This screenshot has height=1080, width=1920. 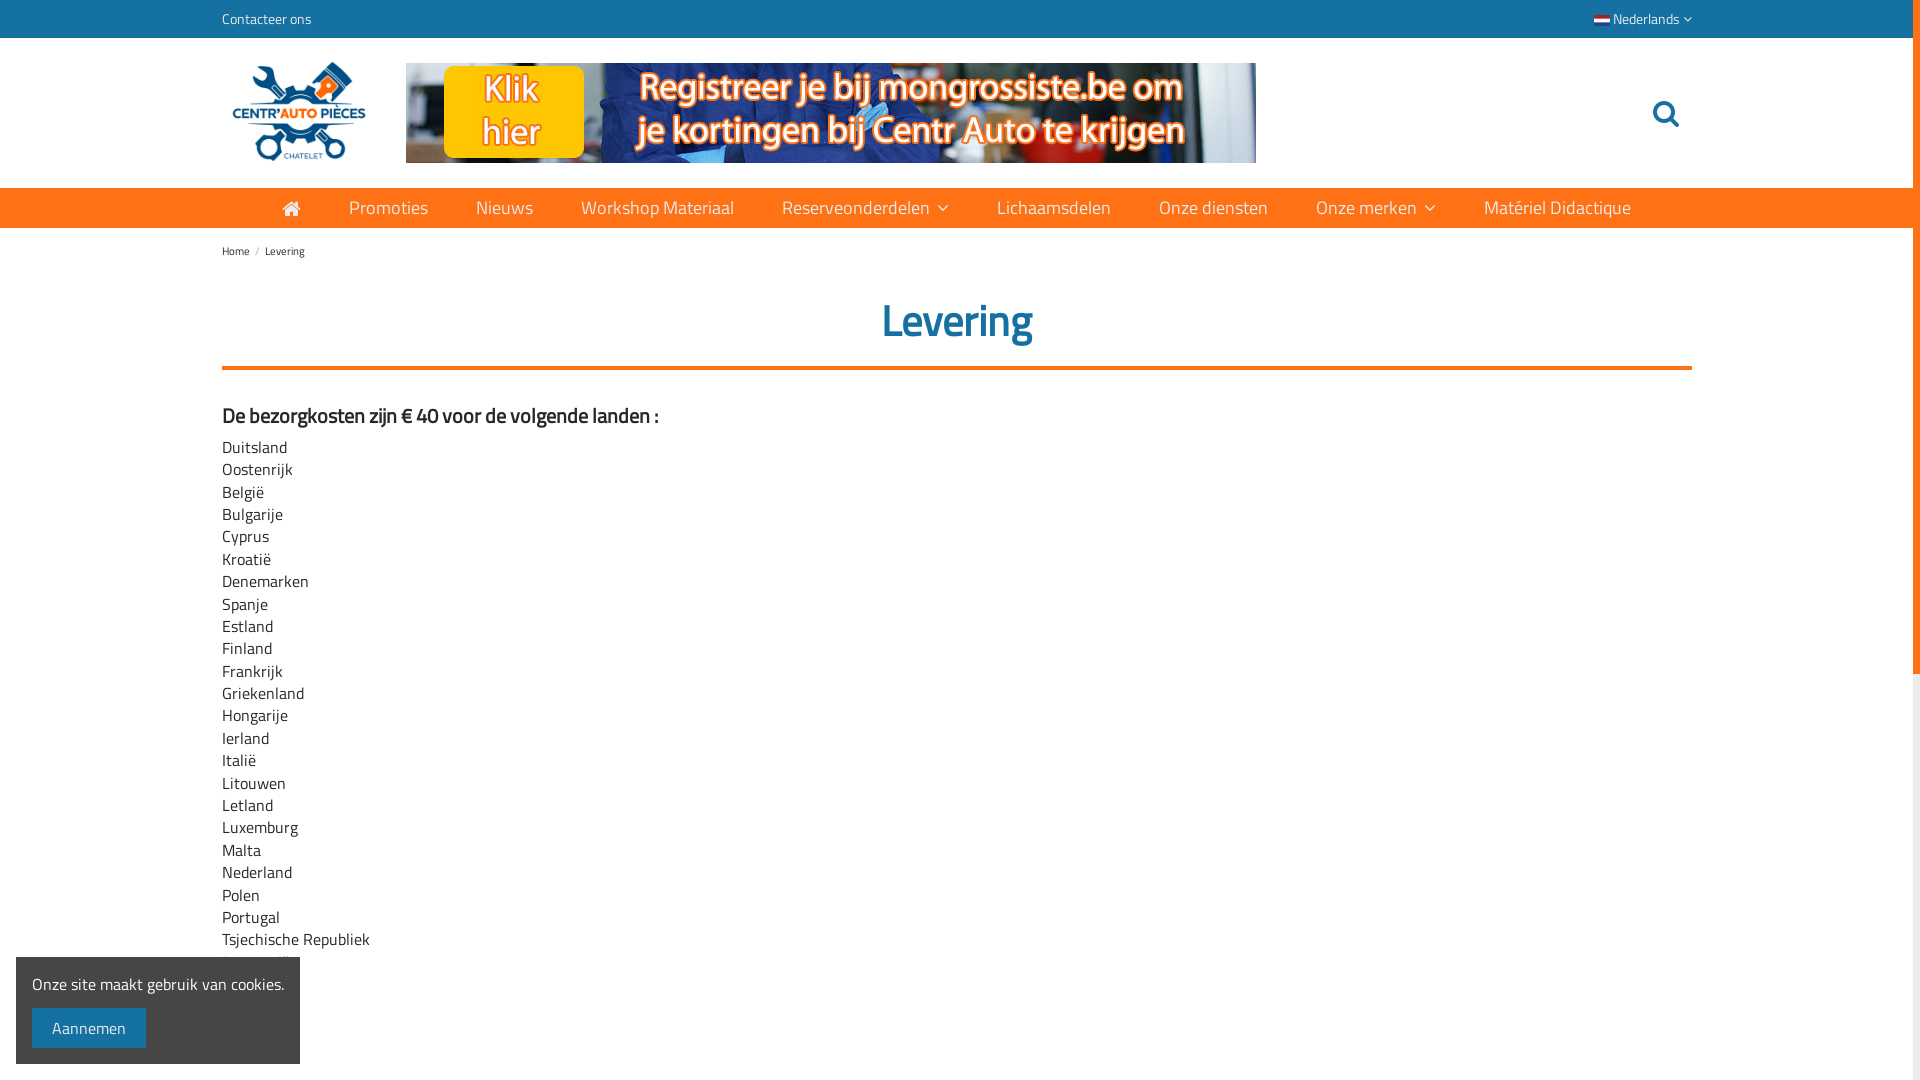 What do you see at coordinates (285, 251) in the screenshot?
I see `Levering` at bounding box center [285, 251].